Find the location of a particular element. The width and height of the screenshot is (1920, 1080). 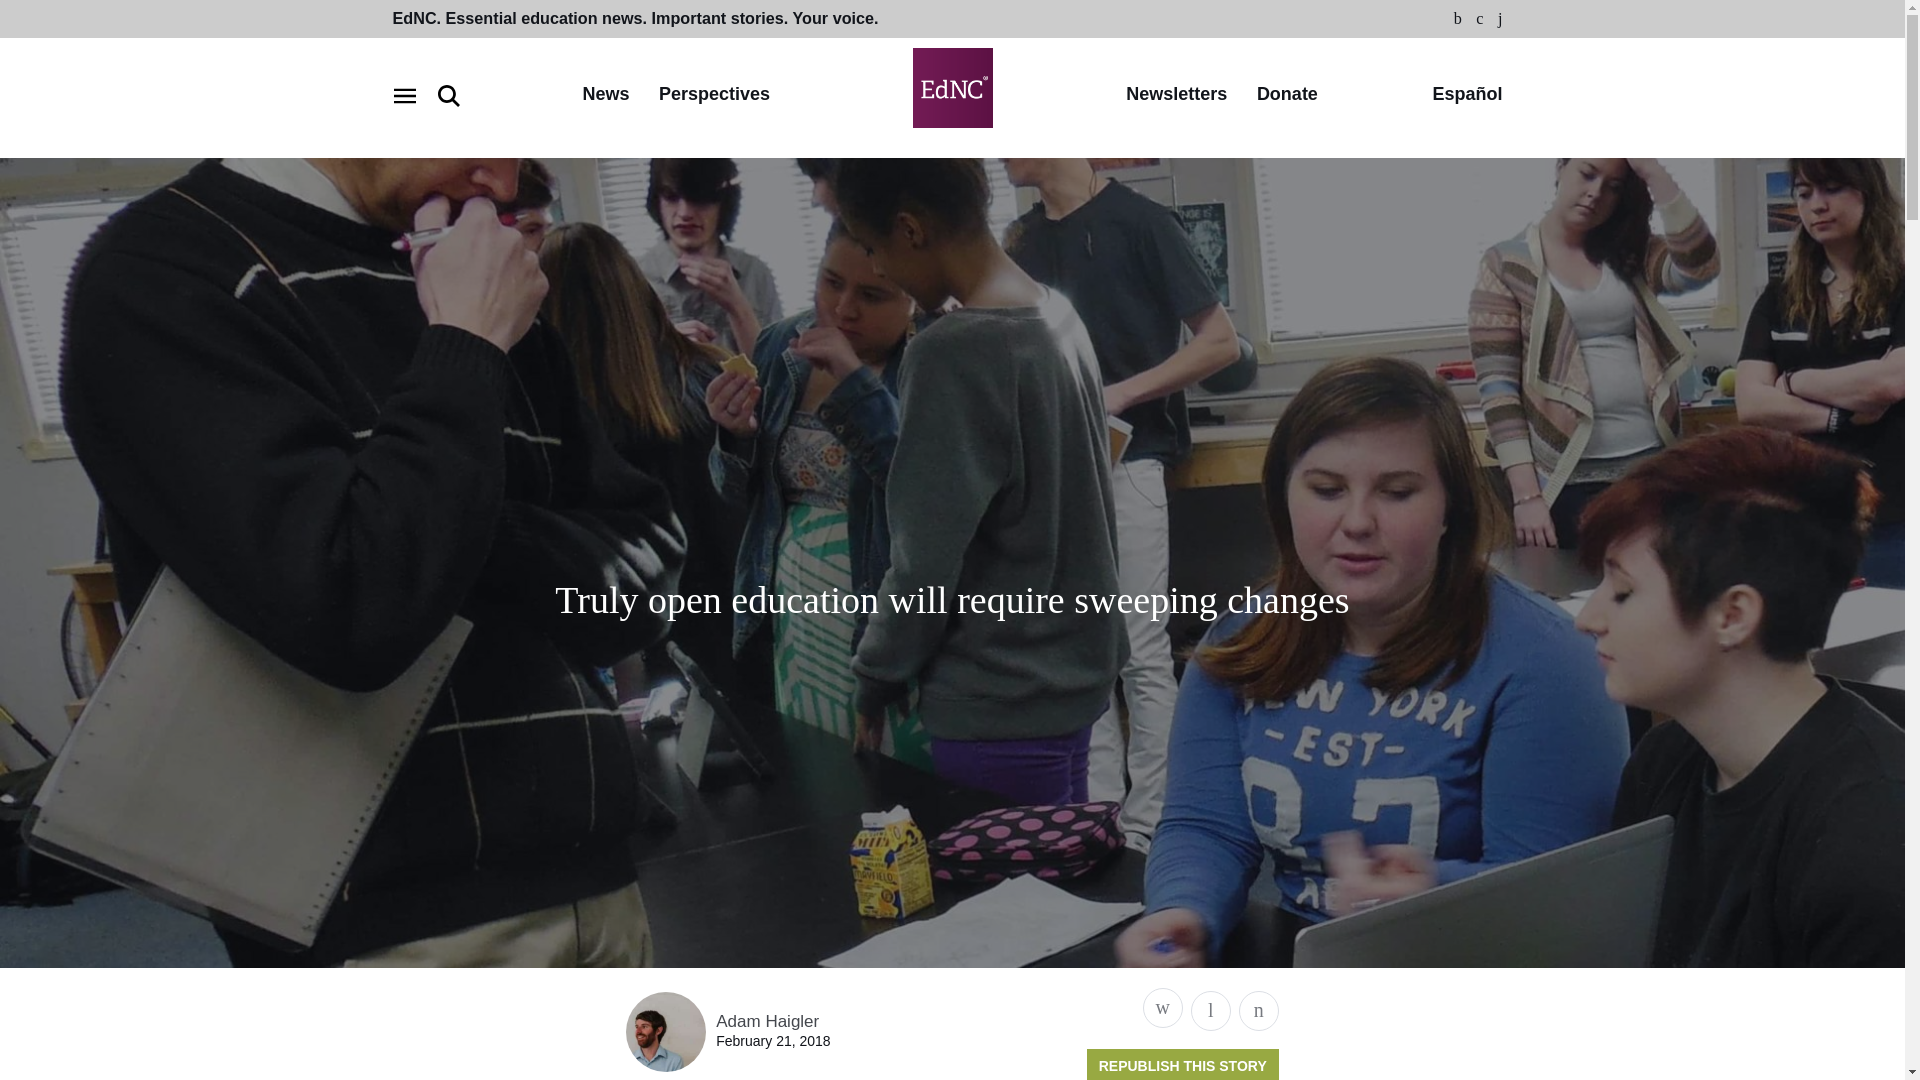

Share this page is located at coordinates (1162, 1008).